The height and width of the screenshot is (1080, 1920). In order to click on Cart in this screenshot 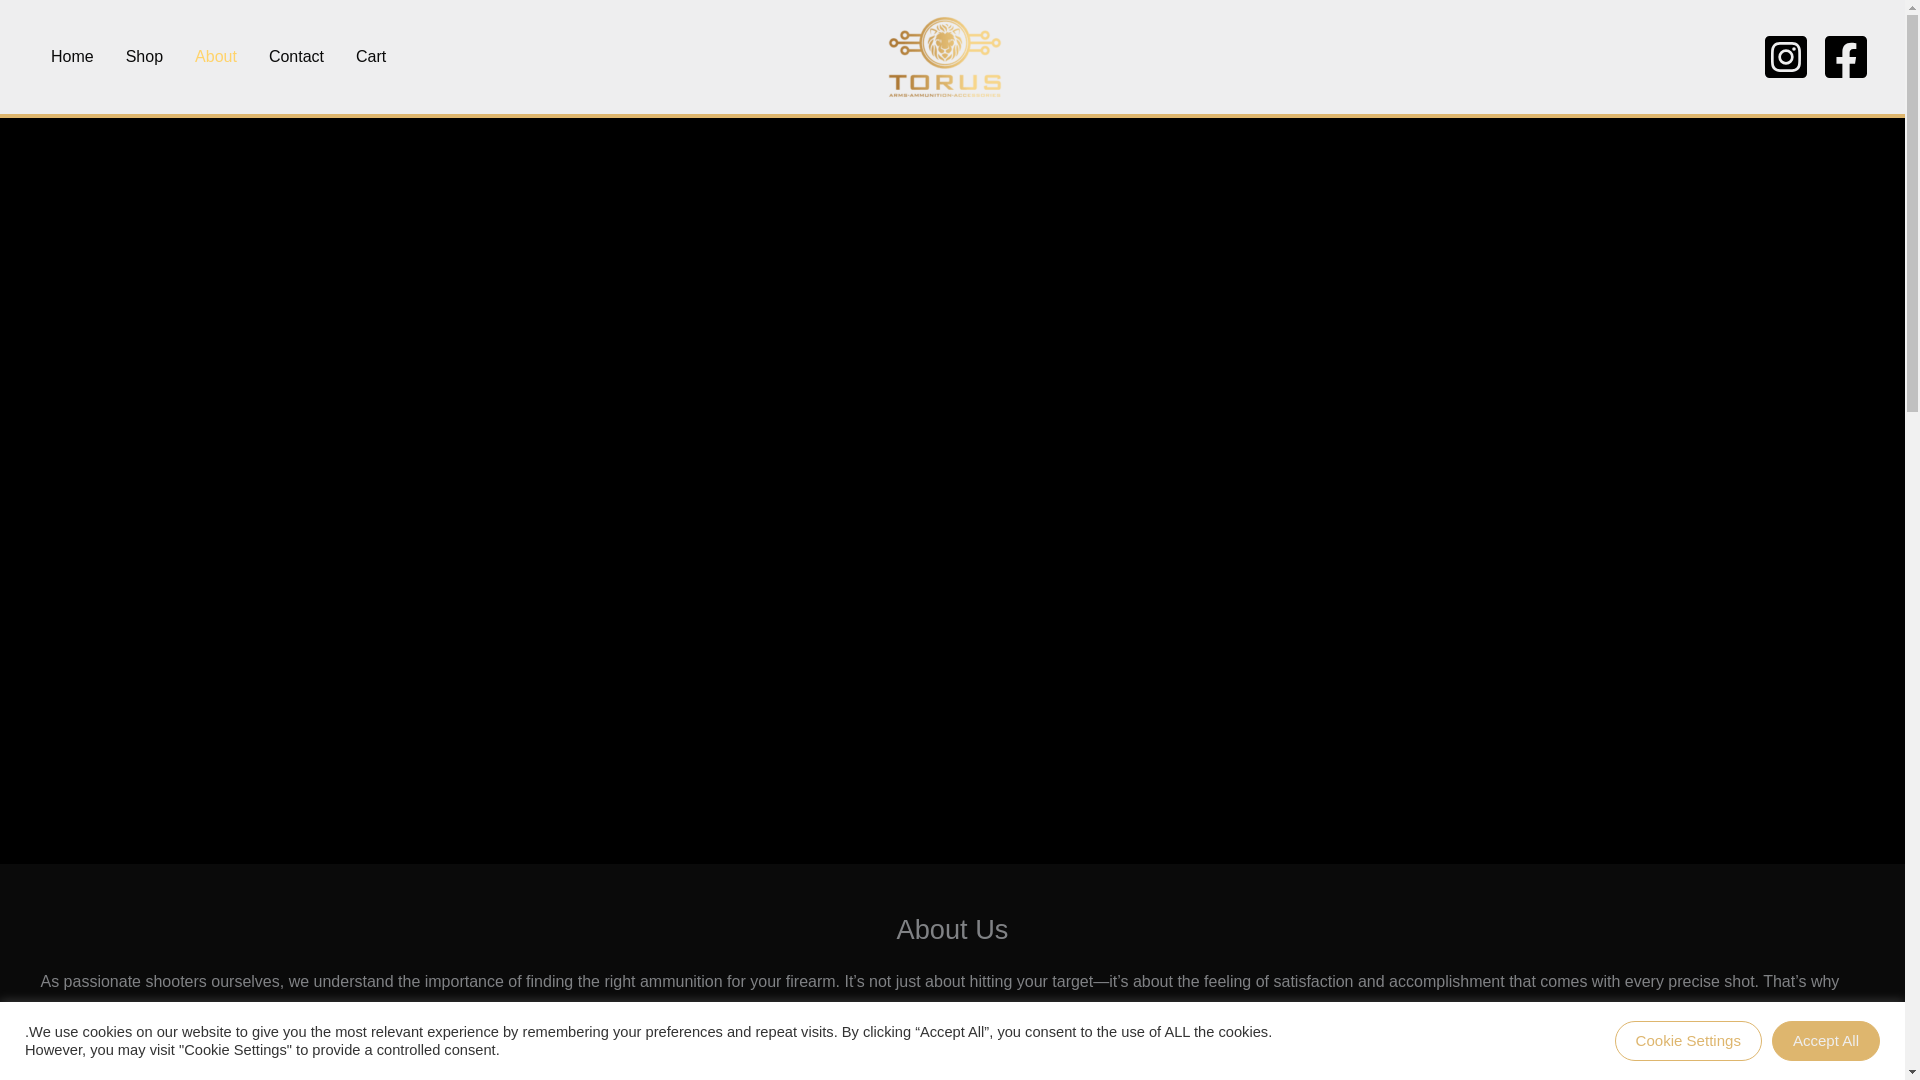, I will do `click(370, 56)`.